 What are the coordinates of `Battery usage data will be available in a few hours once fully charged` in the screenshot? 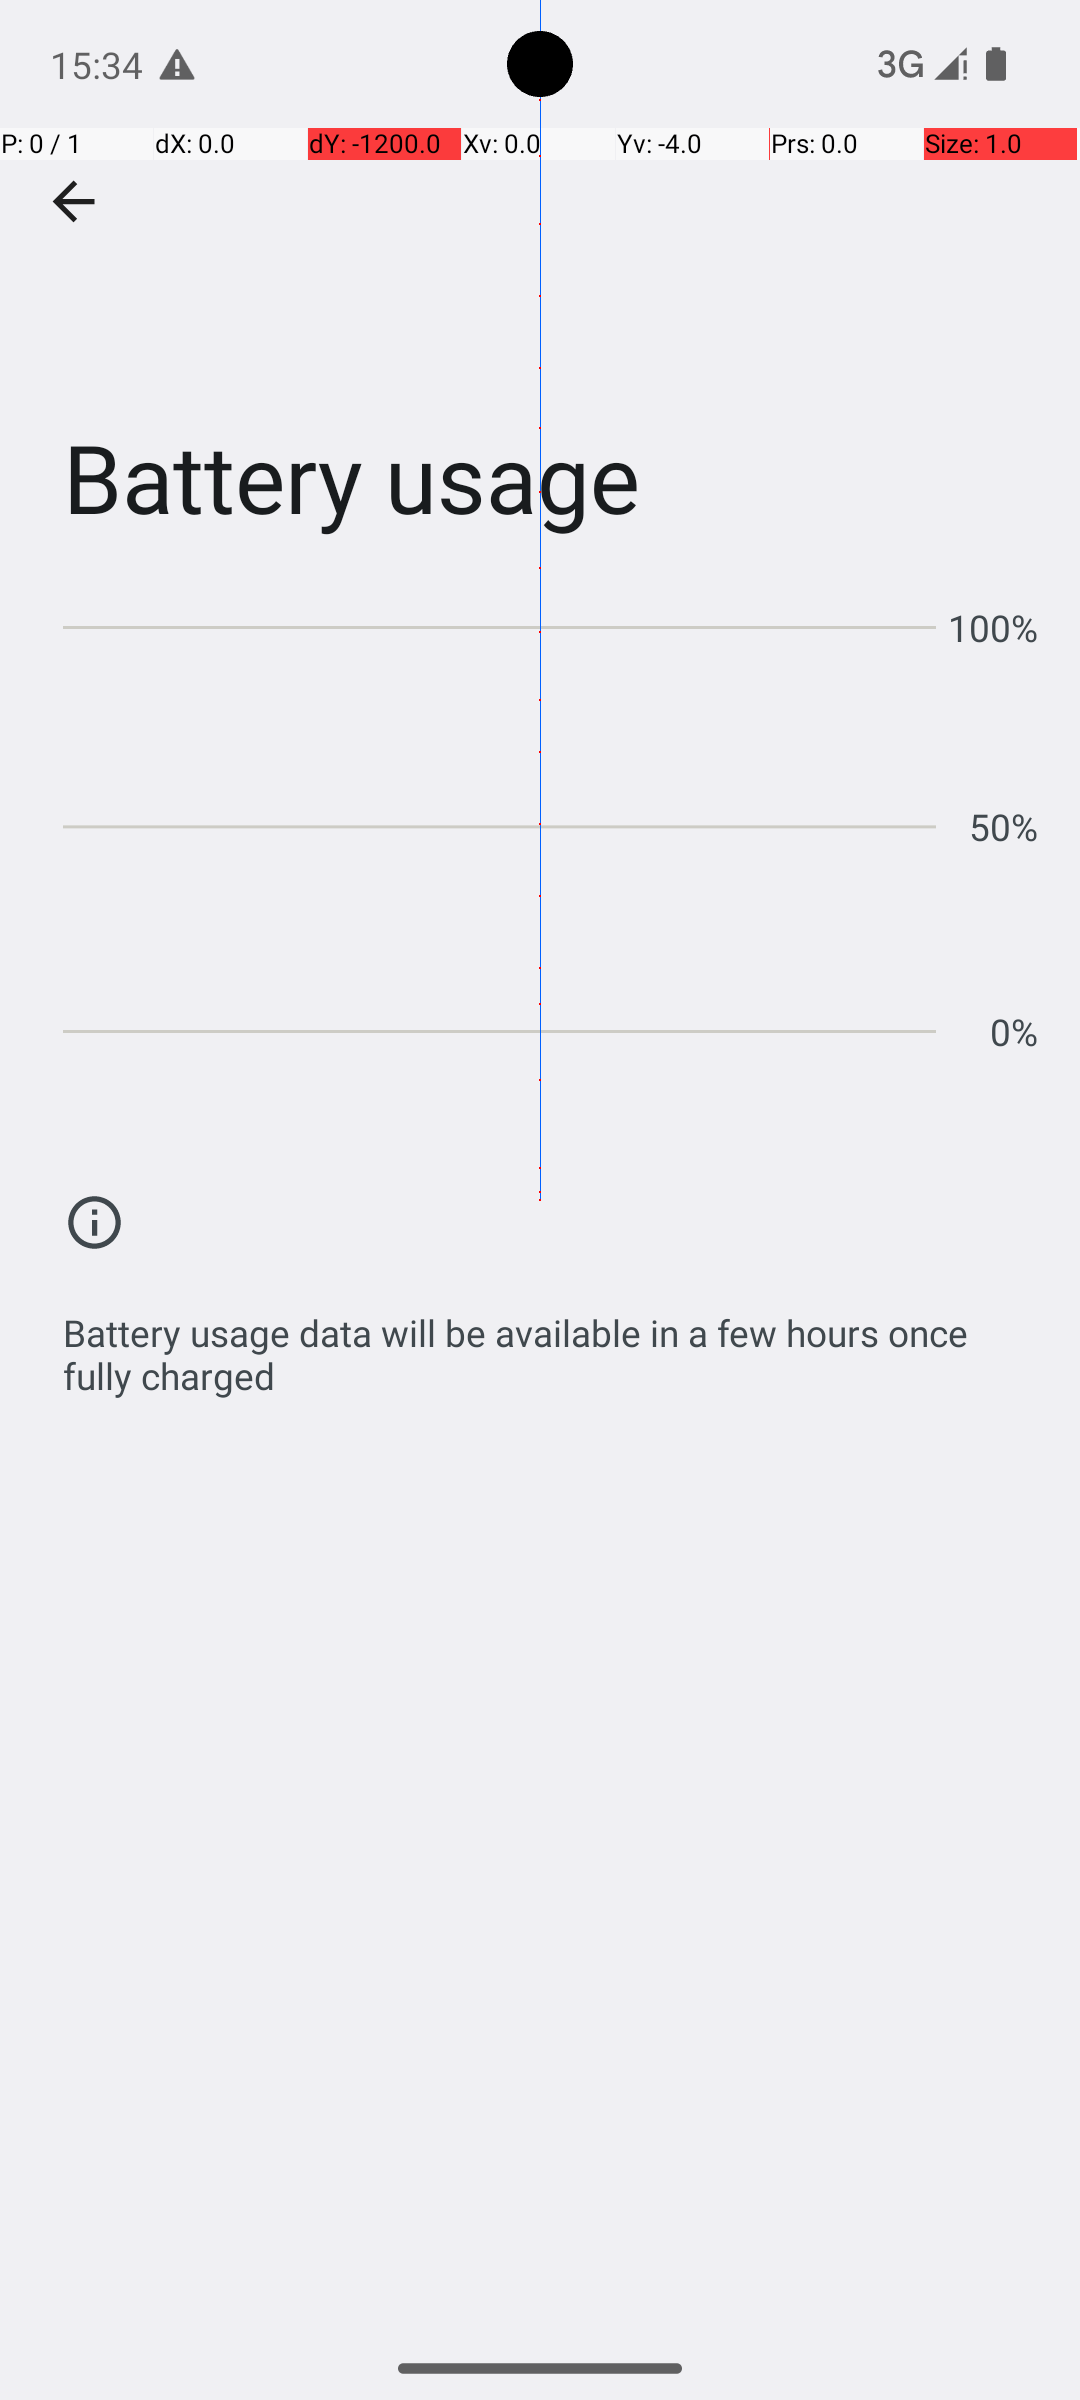 It's located at (550, 1344).